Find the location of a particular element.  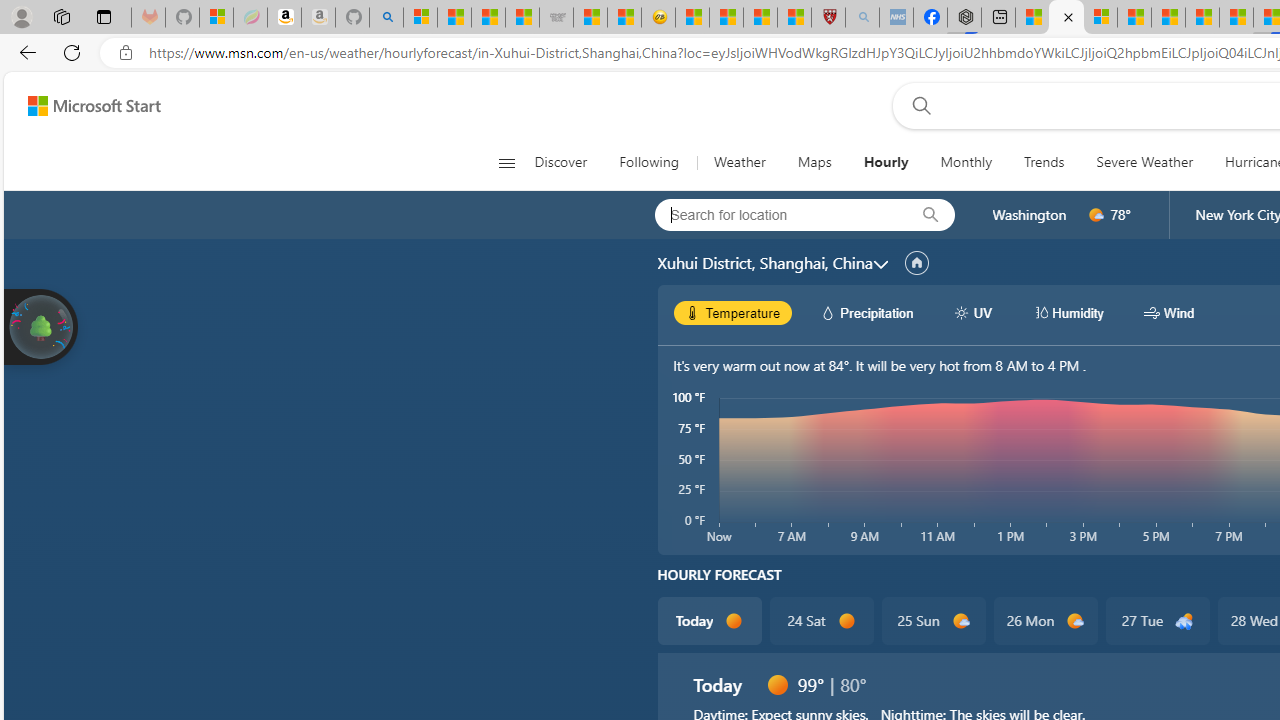

Recipes - MSN is located at coordinates (692, 18).